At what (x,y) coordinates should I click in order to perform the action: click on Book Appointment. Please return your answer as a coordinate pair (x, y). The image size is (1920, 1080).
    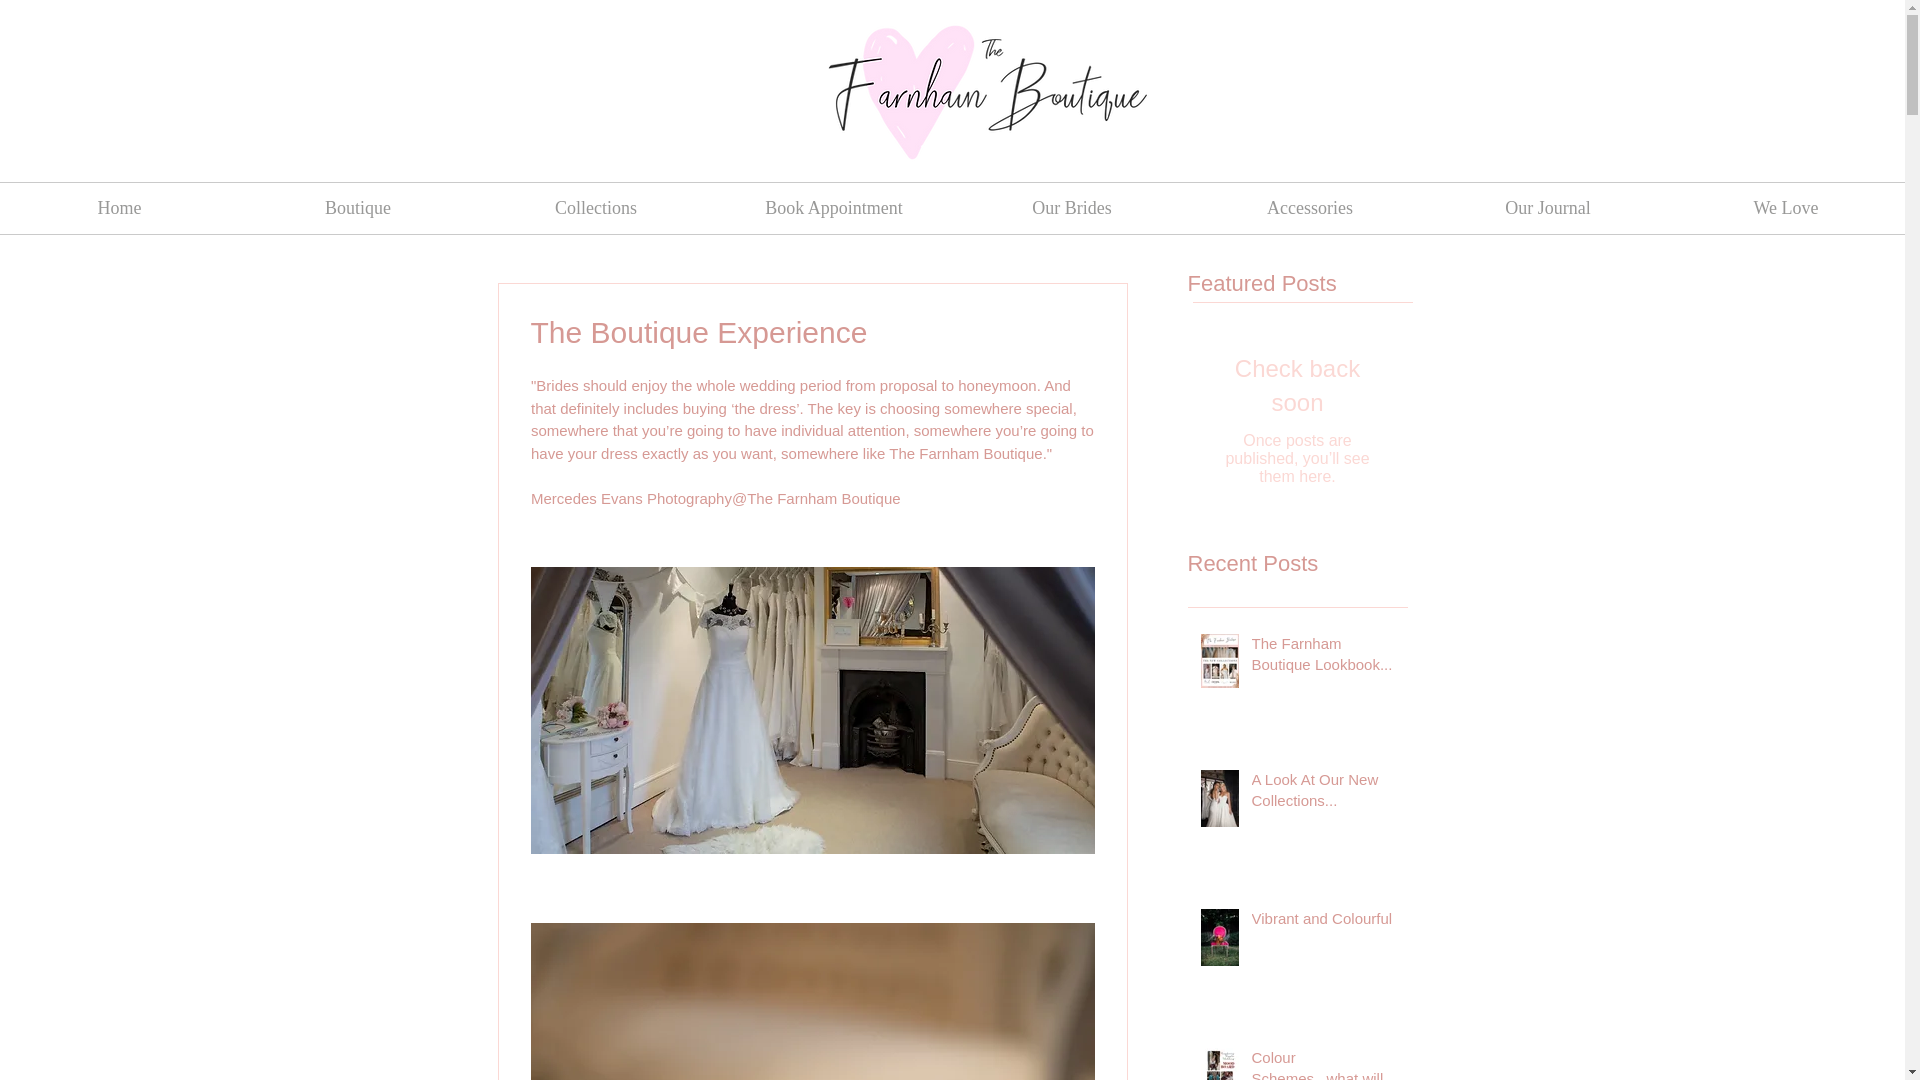
    Looking at the image, I should click on (833, 208).